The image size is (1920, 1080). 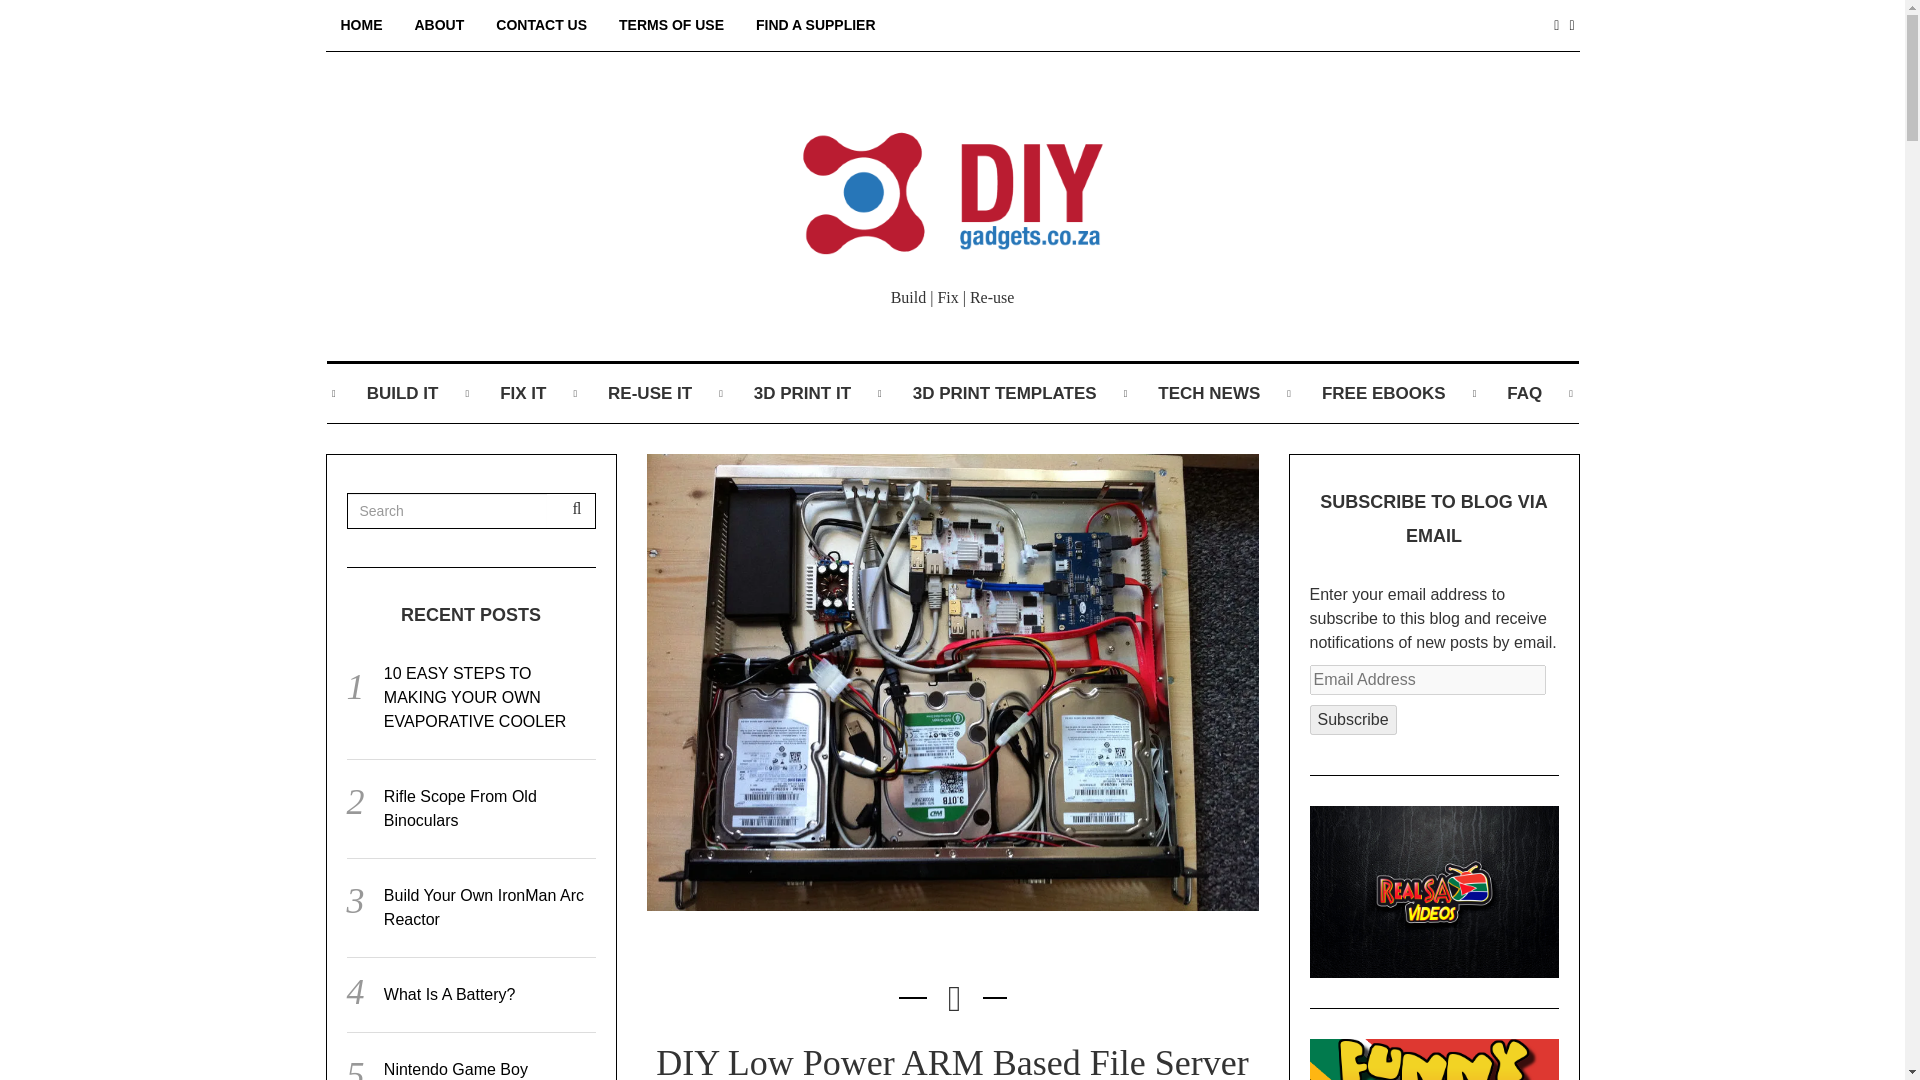 I want to click on TECH NEWS, so click(x=1209, y=394).